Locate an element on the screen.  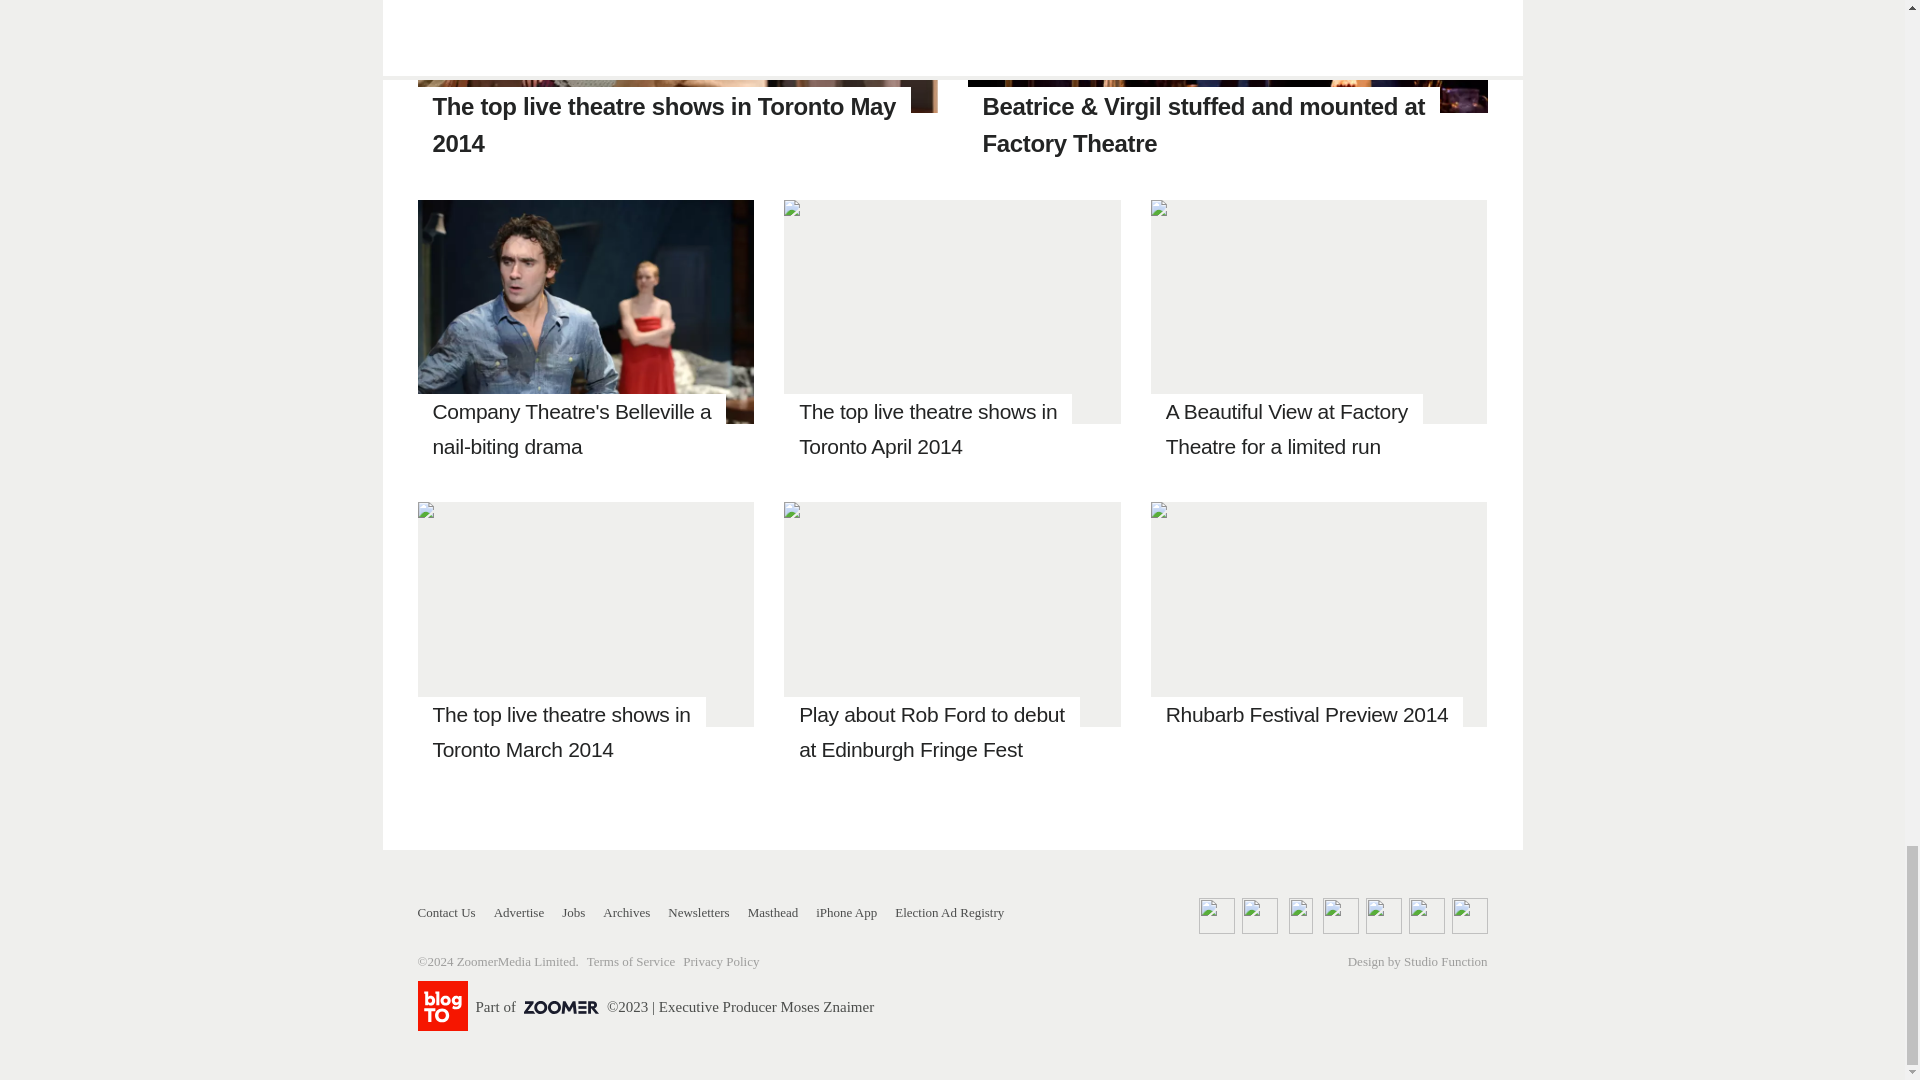
Advertise is located at coordinates (519, 912).